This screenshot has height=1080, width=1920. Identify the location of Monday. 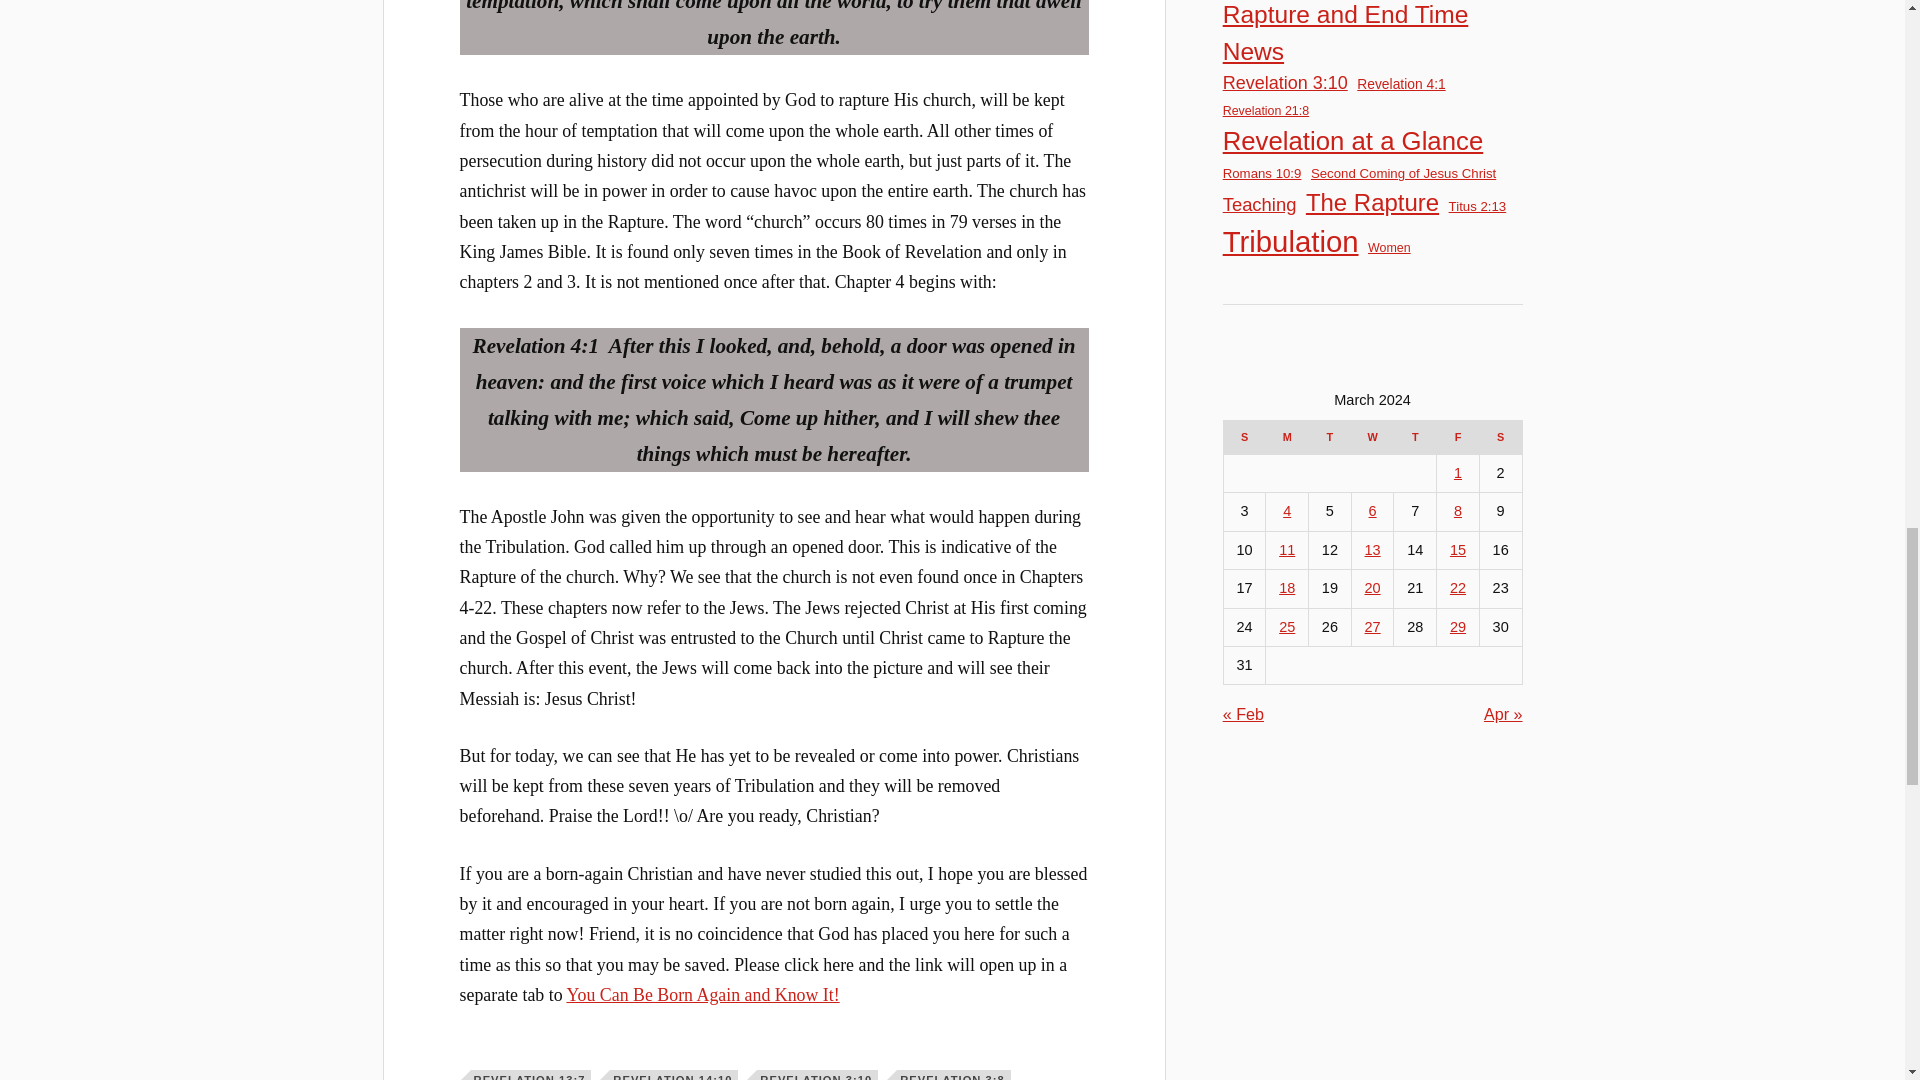
(1287, 436).